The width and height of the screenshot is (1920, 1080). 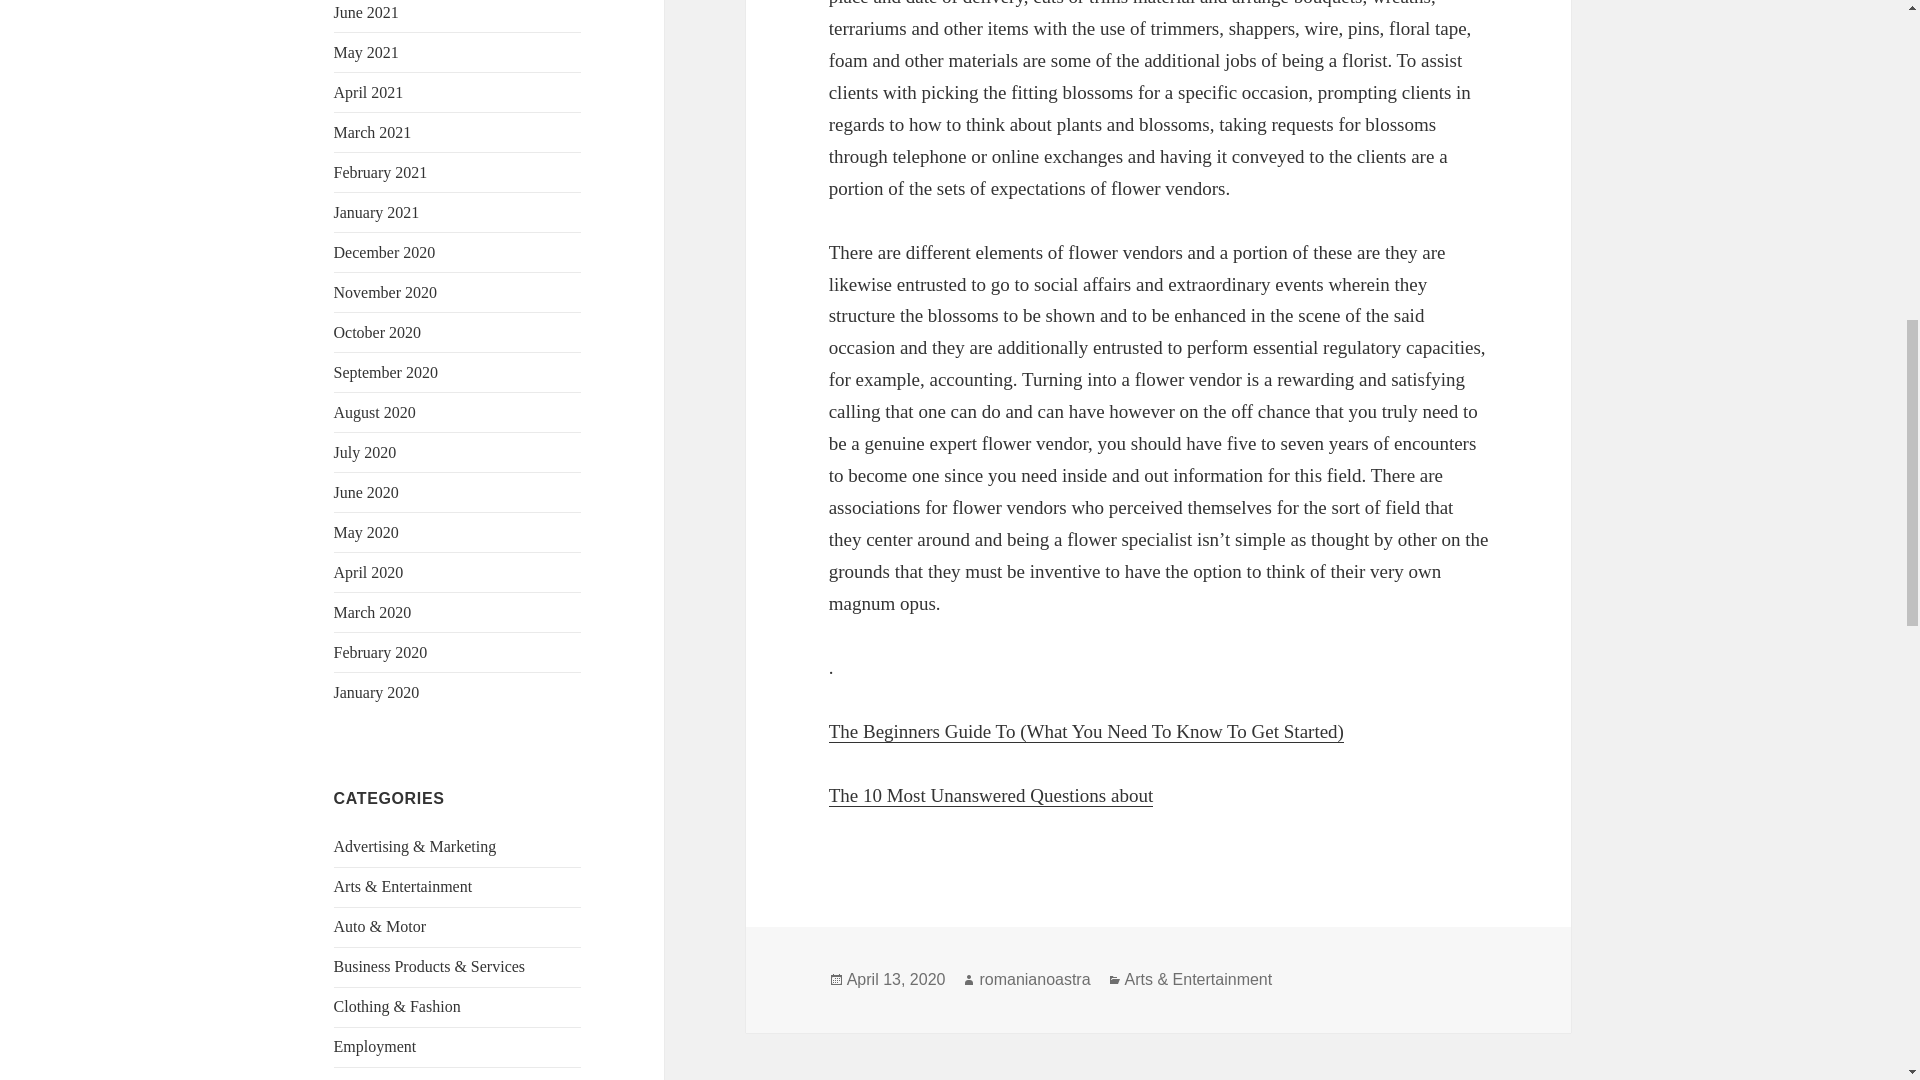 What do you see at coordinates (384, 252) in the screenshot?
I see `December 2020` at bounding box center [384, 252].